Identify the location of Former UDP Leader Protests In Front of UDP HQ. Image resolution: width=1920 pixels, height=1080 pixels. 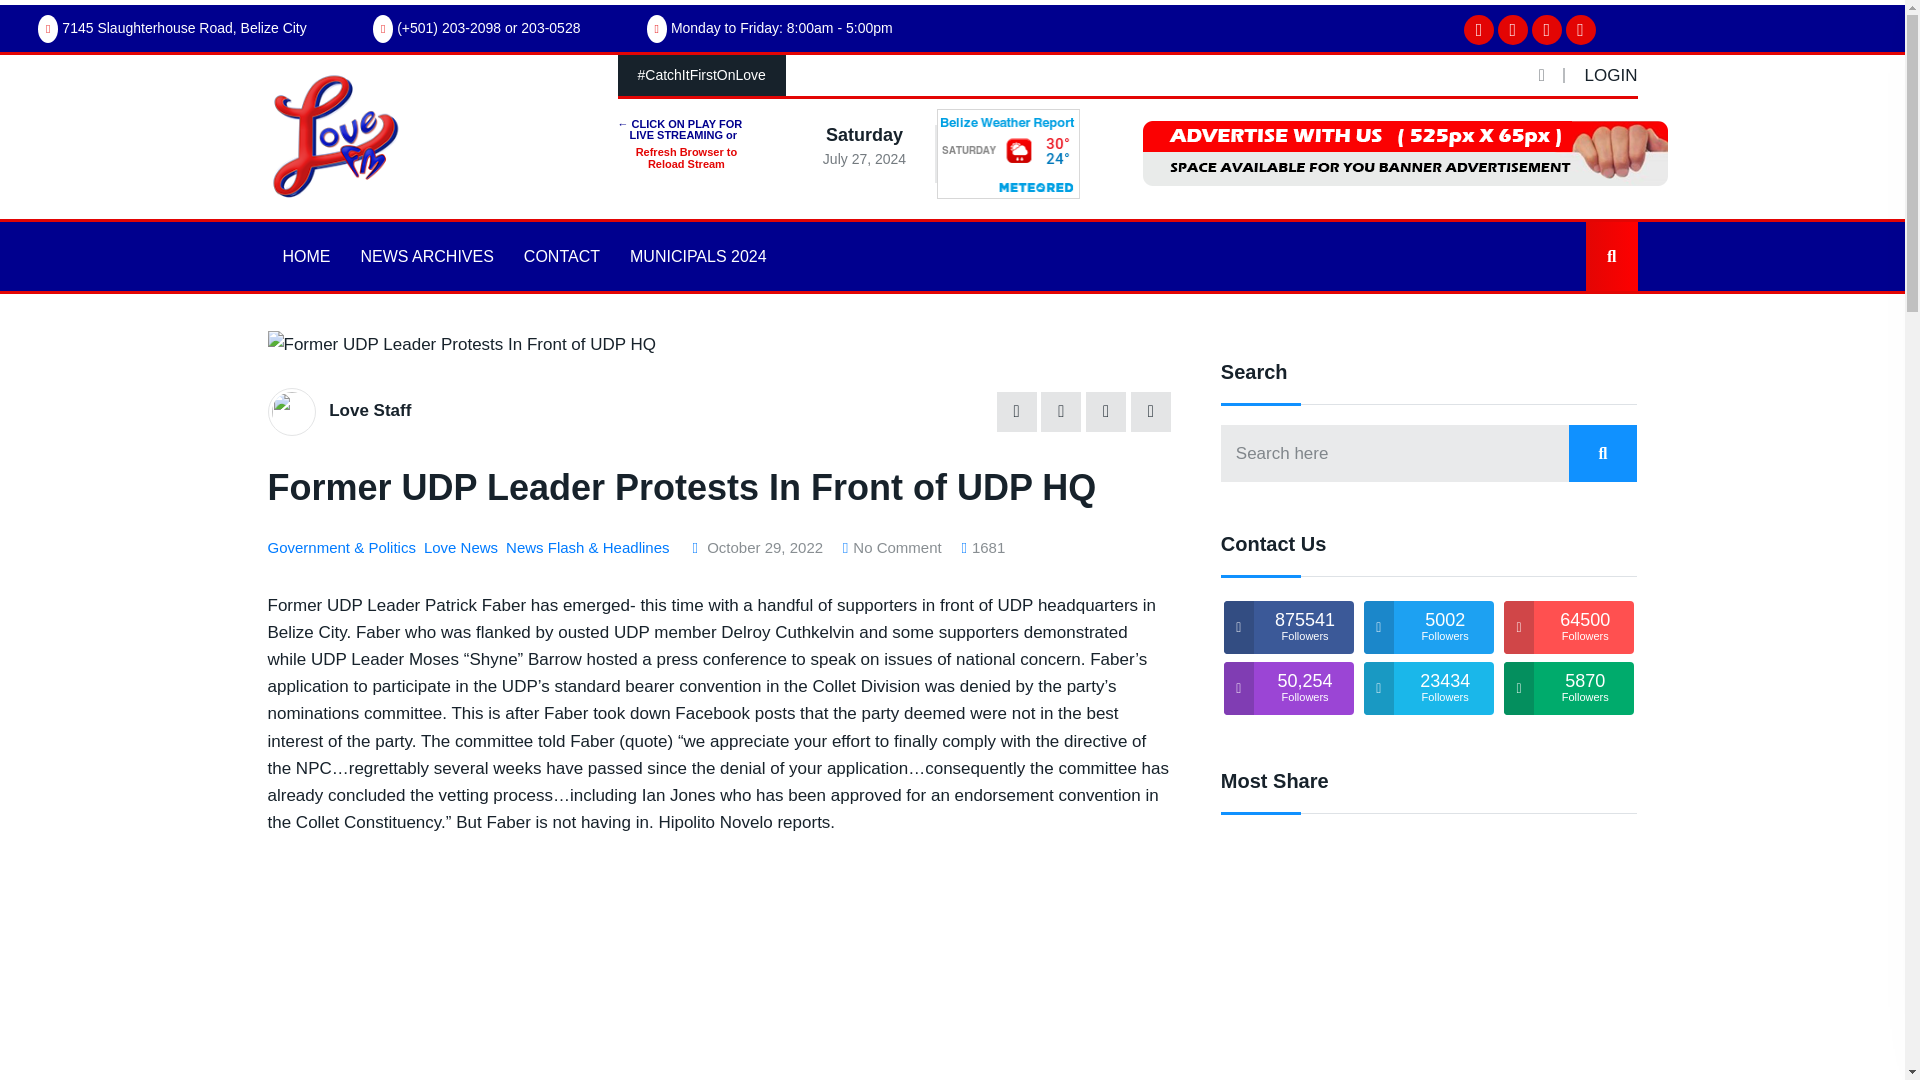
(720, 966).